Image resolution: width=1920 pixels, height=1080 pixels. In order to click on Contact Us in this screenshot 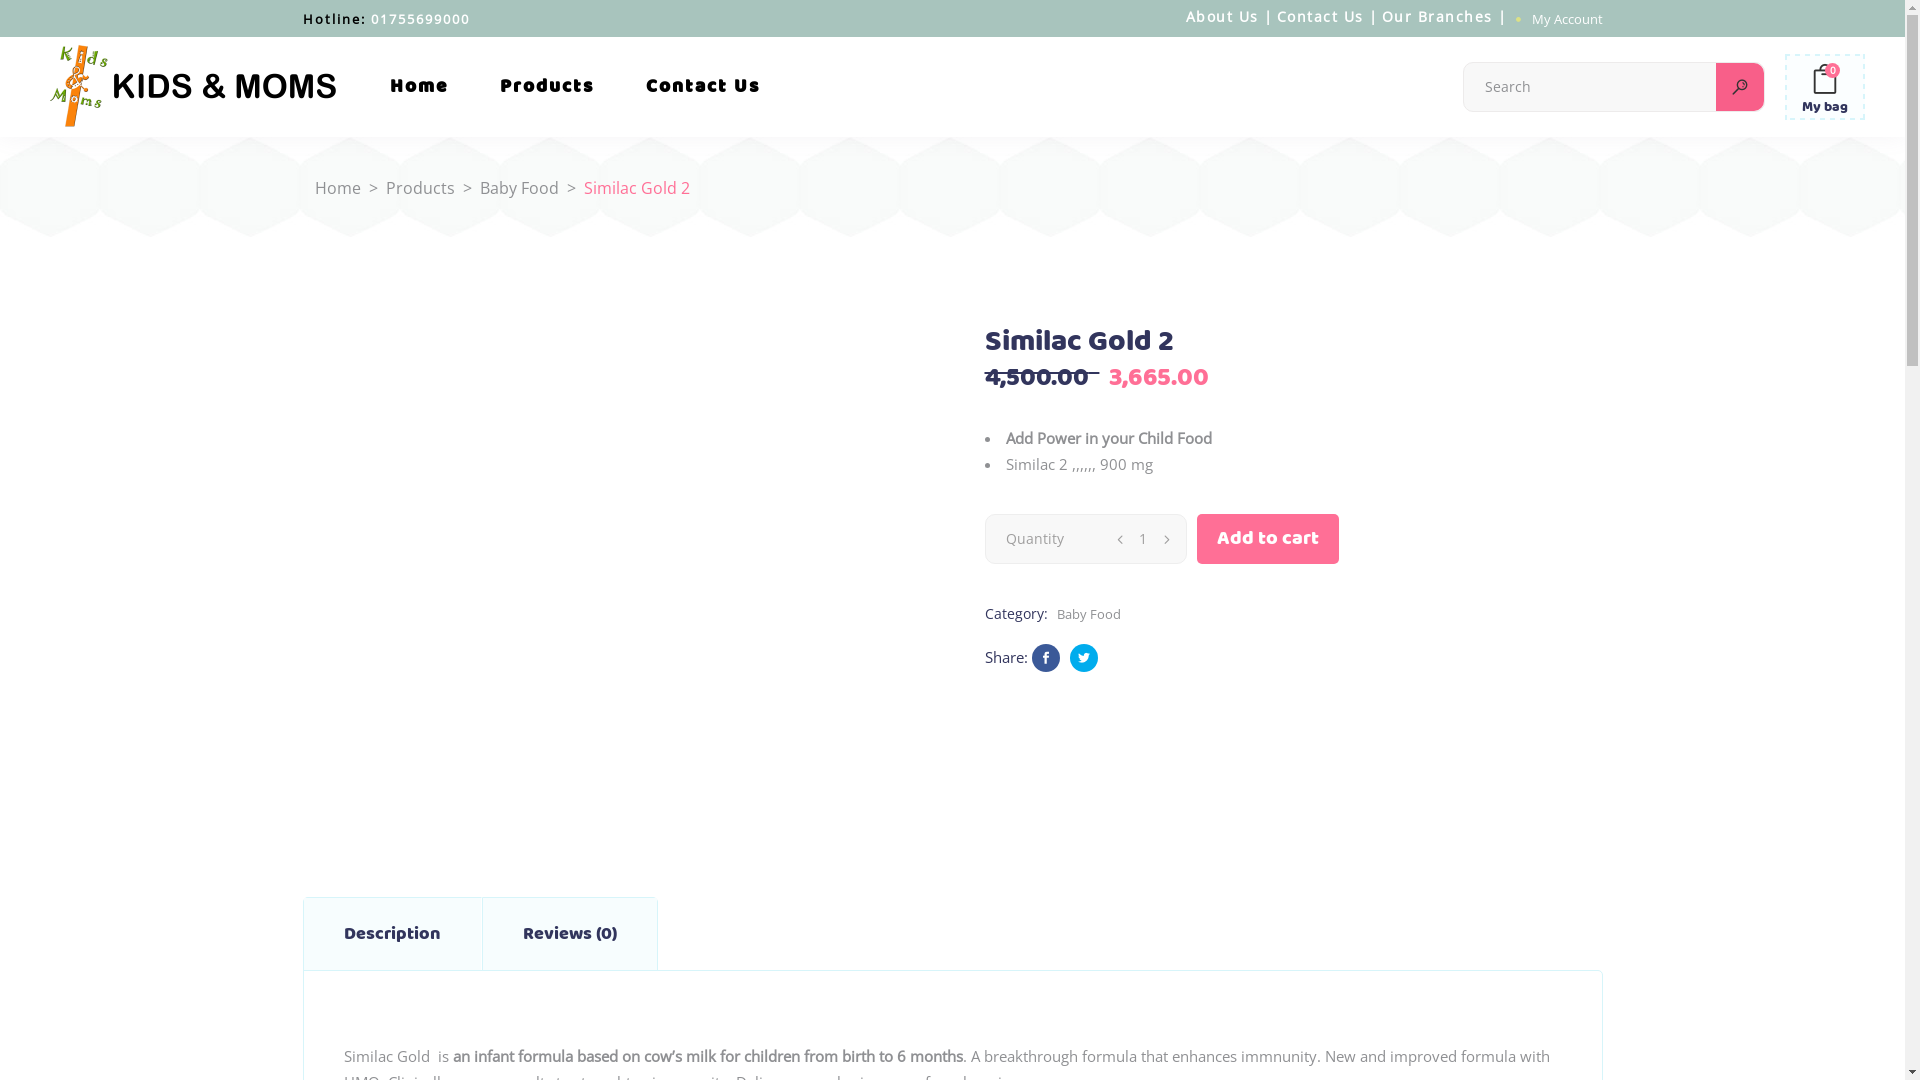, I will do `click(703, 87)`.